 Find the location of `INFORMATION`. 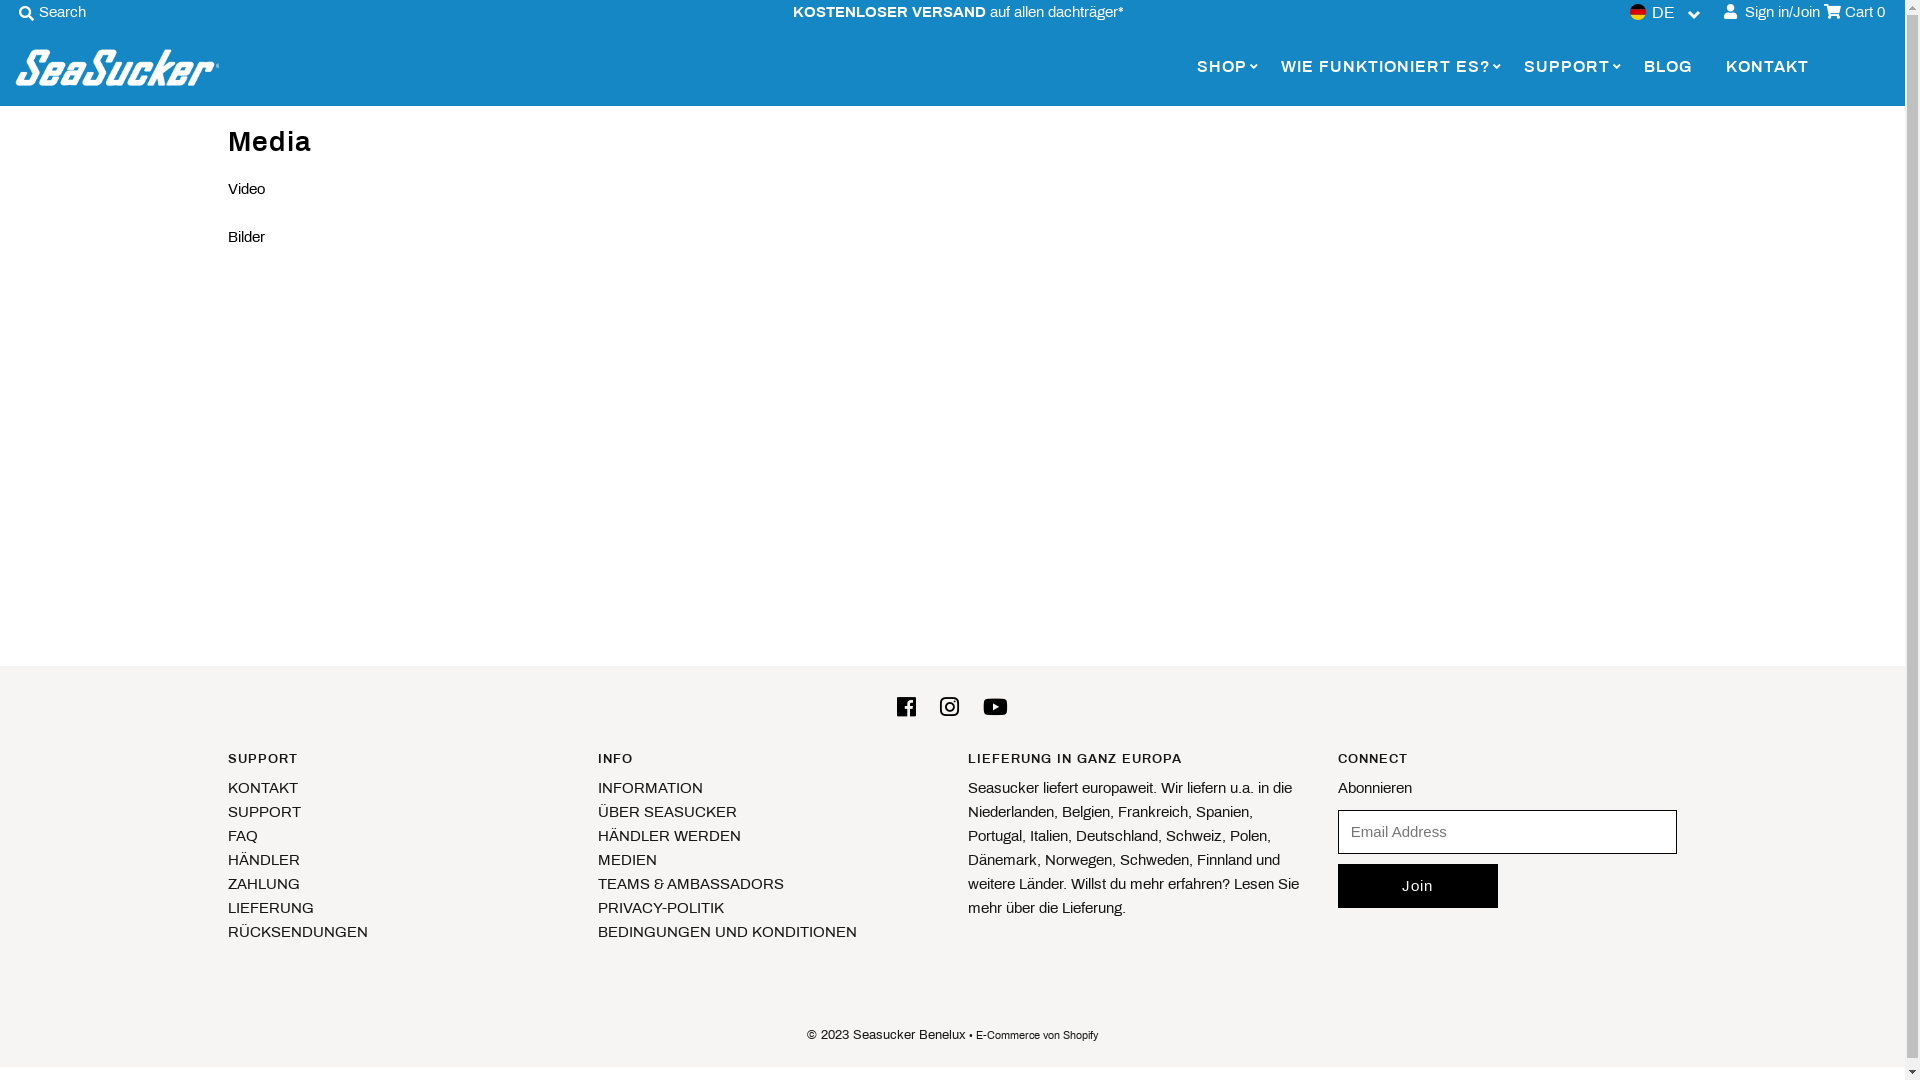

INFORMATION is located at coordinates (650, 788).